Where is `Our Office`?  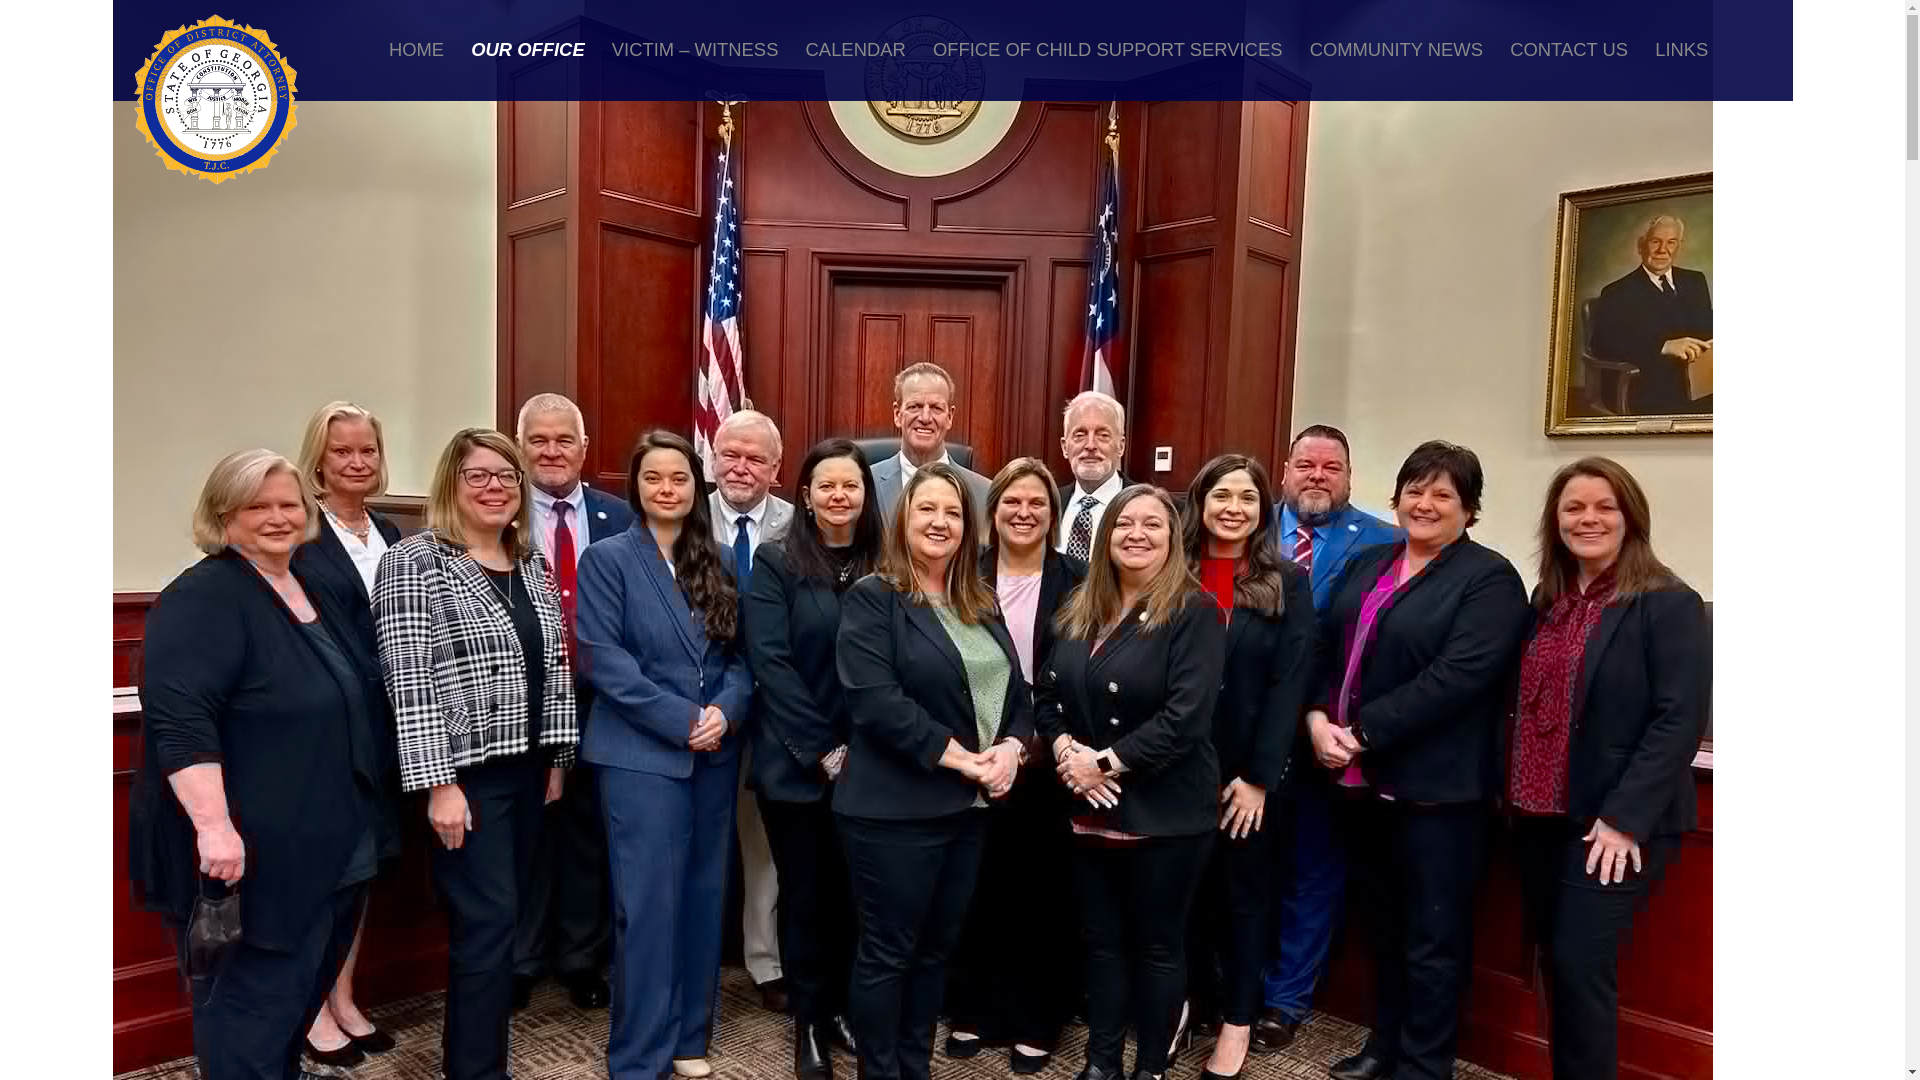
Our Office is located at coordinates (528, 50).